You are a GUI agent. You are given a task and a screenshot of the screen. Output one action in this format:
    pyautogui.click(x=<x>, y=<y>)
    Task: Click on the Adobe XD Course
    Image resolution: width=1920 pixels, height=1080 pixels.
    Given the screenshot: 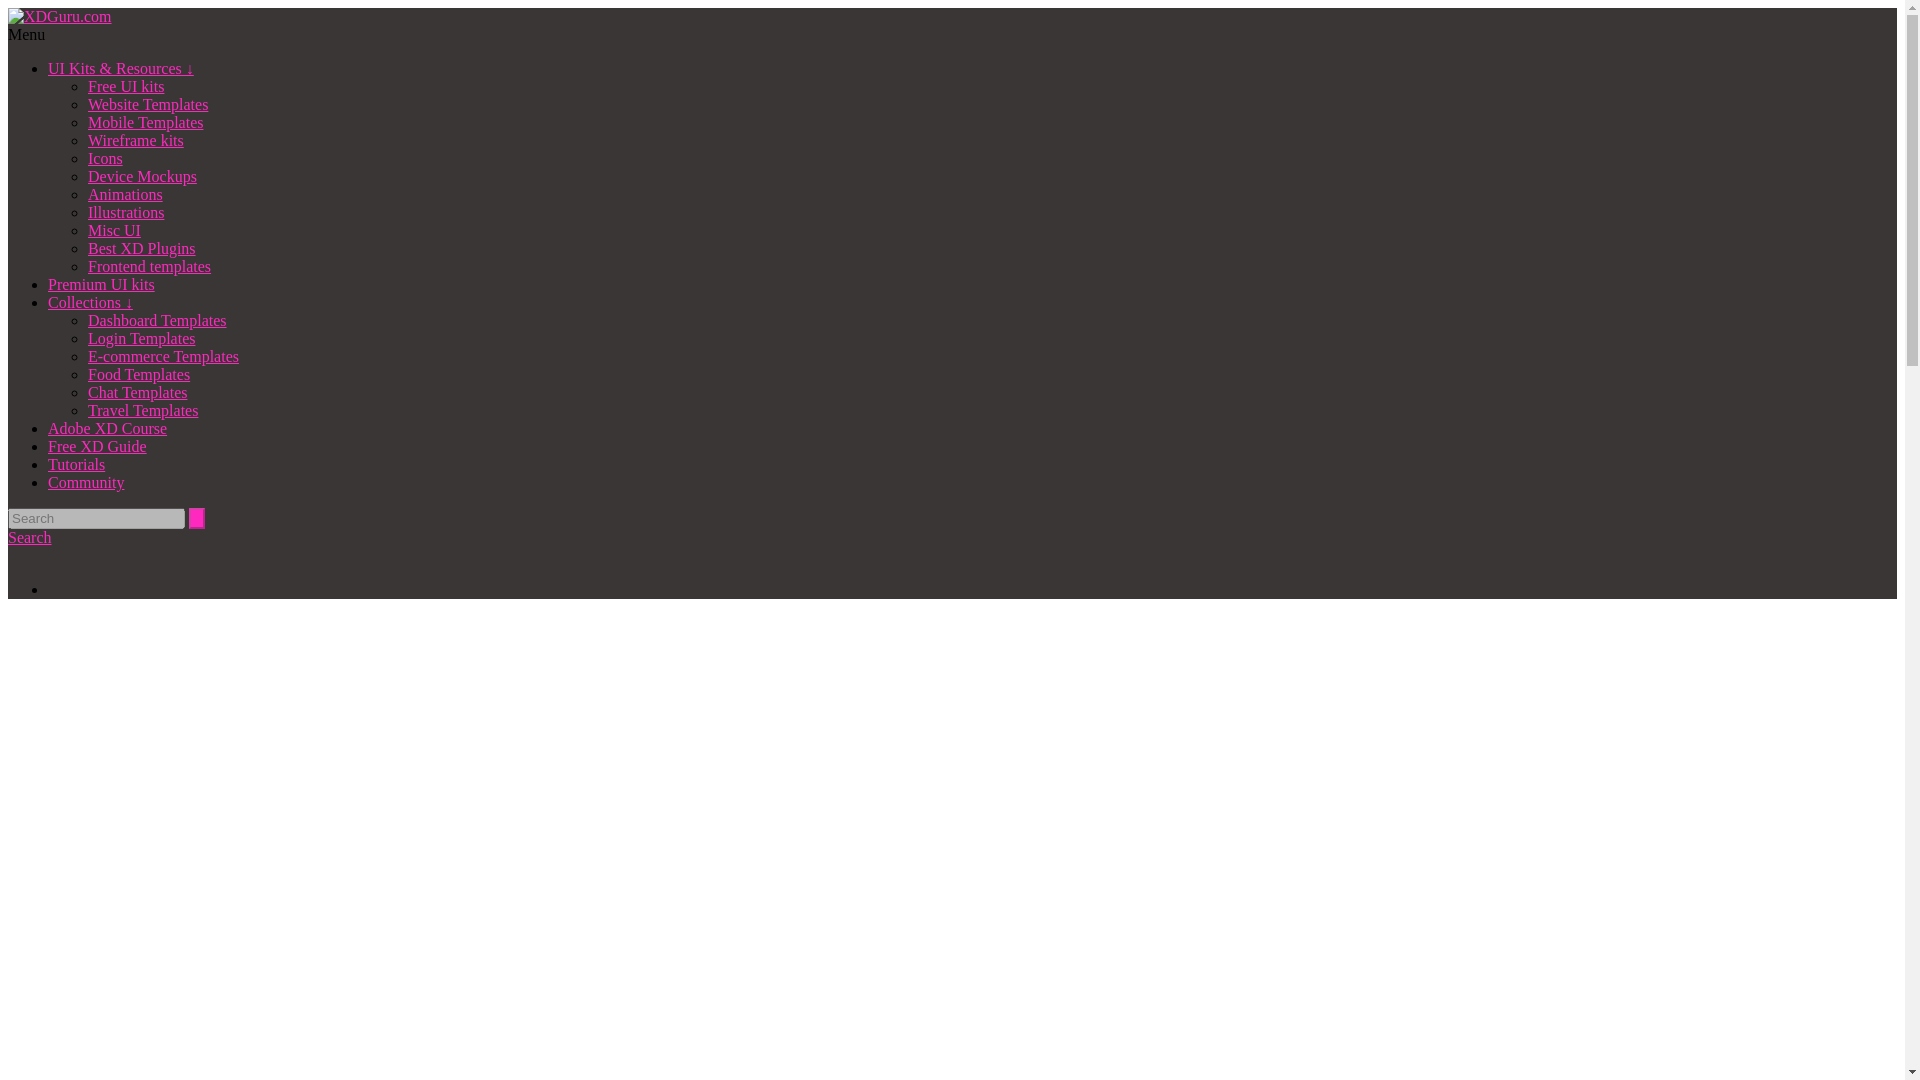 What is the action you would take?
    pyautogui.click(x=108, y=428)
    